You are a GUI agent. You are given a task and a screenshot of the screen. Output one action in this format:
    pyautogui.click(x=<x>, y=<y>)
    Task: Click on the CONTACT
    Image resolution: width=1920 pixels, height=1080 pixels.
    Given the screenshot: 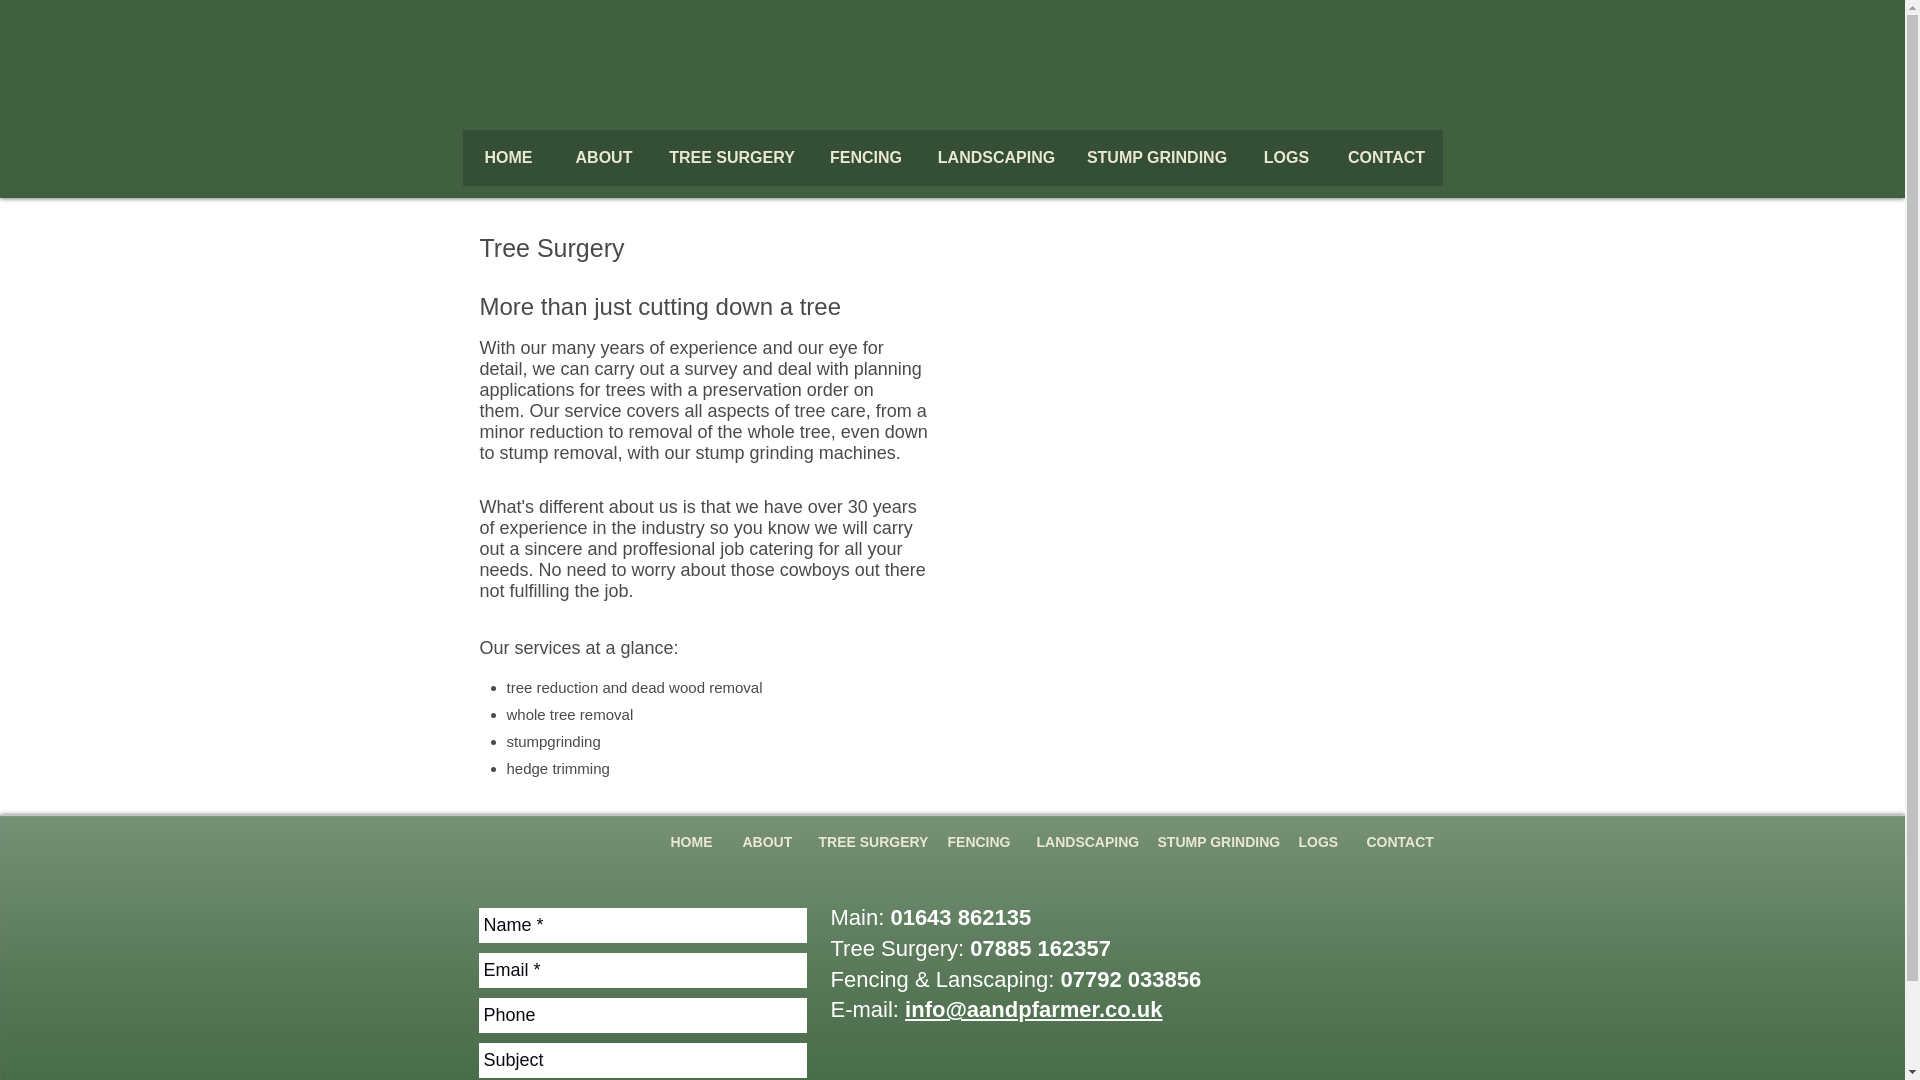 What is the action you would take?
    pyautogui.click(x=1386, y=163)
    